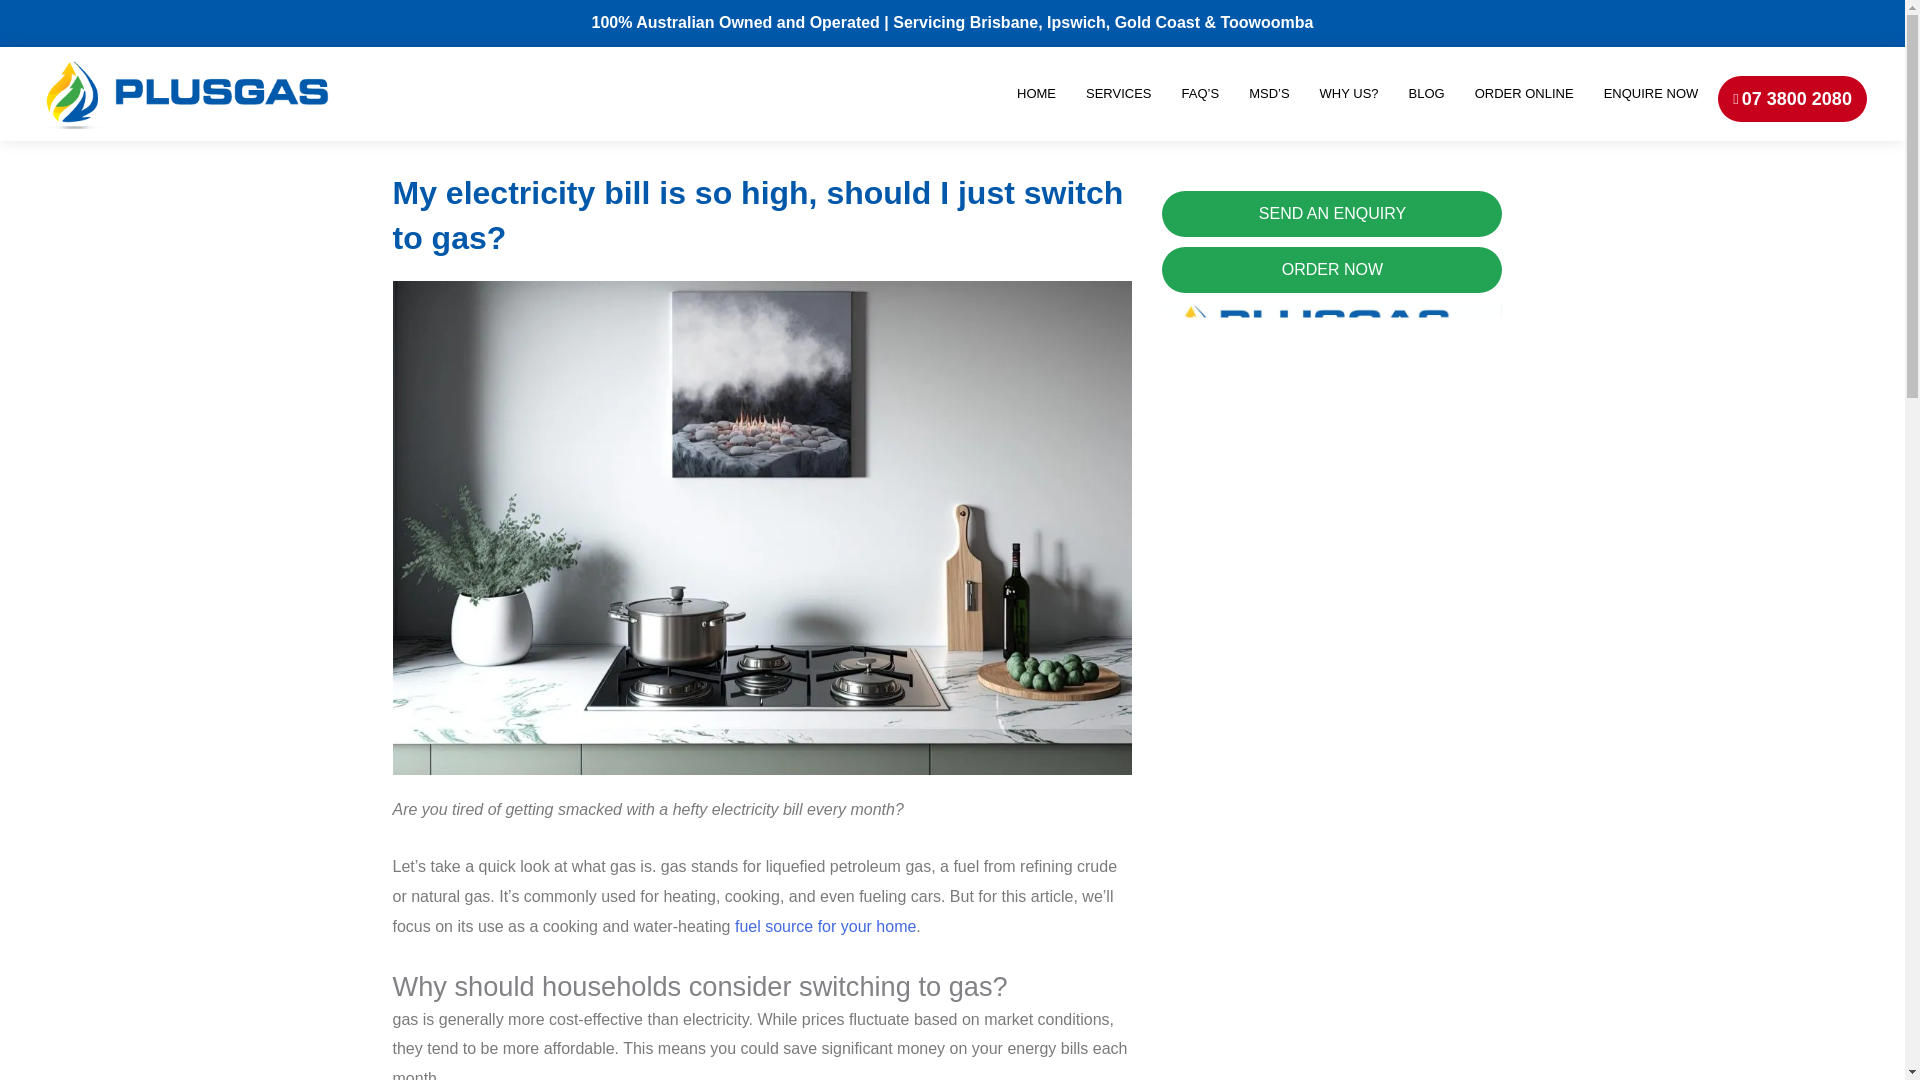 The image size is (1920, 1080). What do you see at coordinates (825, 926) in the screenshot?
I see `fuel source for your home` at bounding box center [825, 926].